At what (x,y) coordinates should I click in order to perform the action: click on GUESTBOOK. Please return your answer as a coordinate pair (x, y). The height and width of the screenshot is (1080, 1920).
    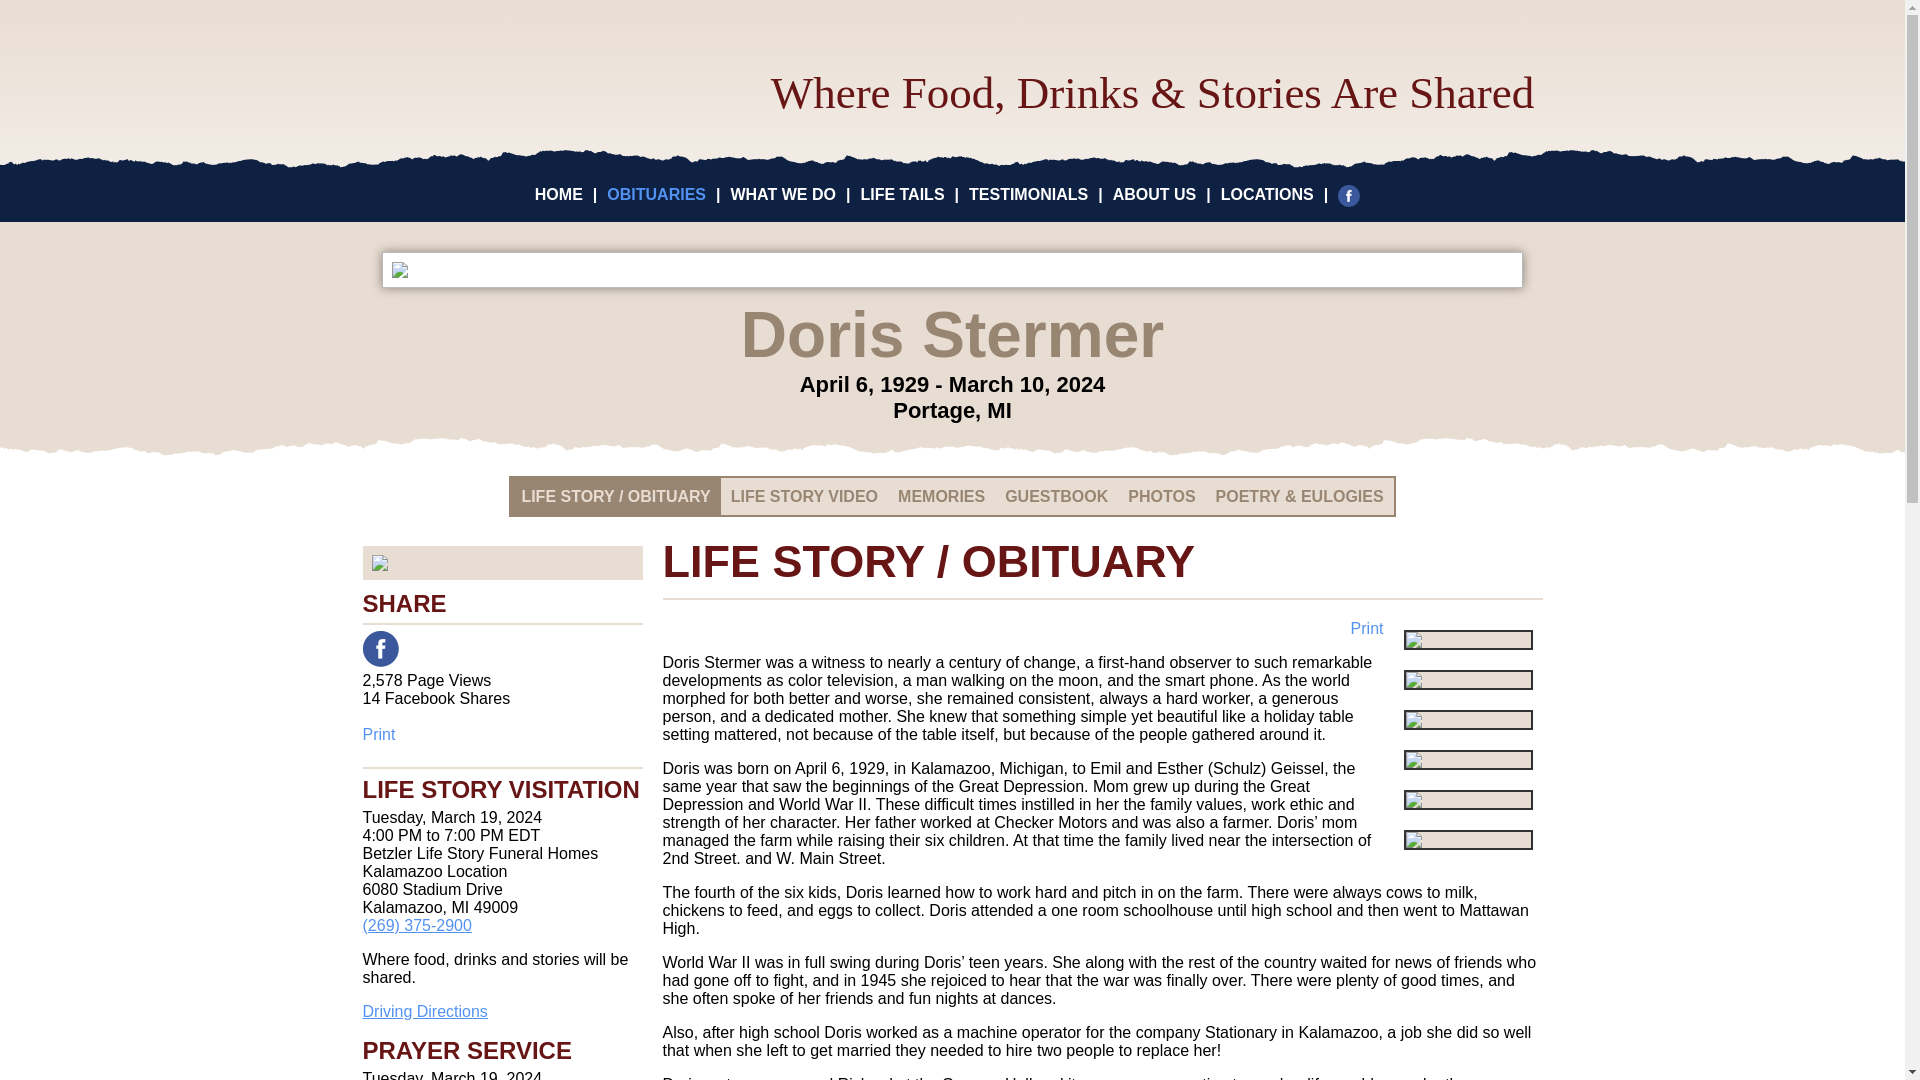
    Looking at the image, I should click on (1056, 496).